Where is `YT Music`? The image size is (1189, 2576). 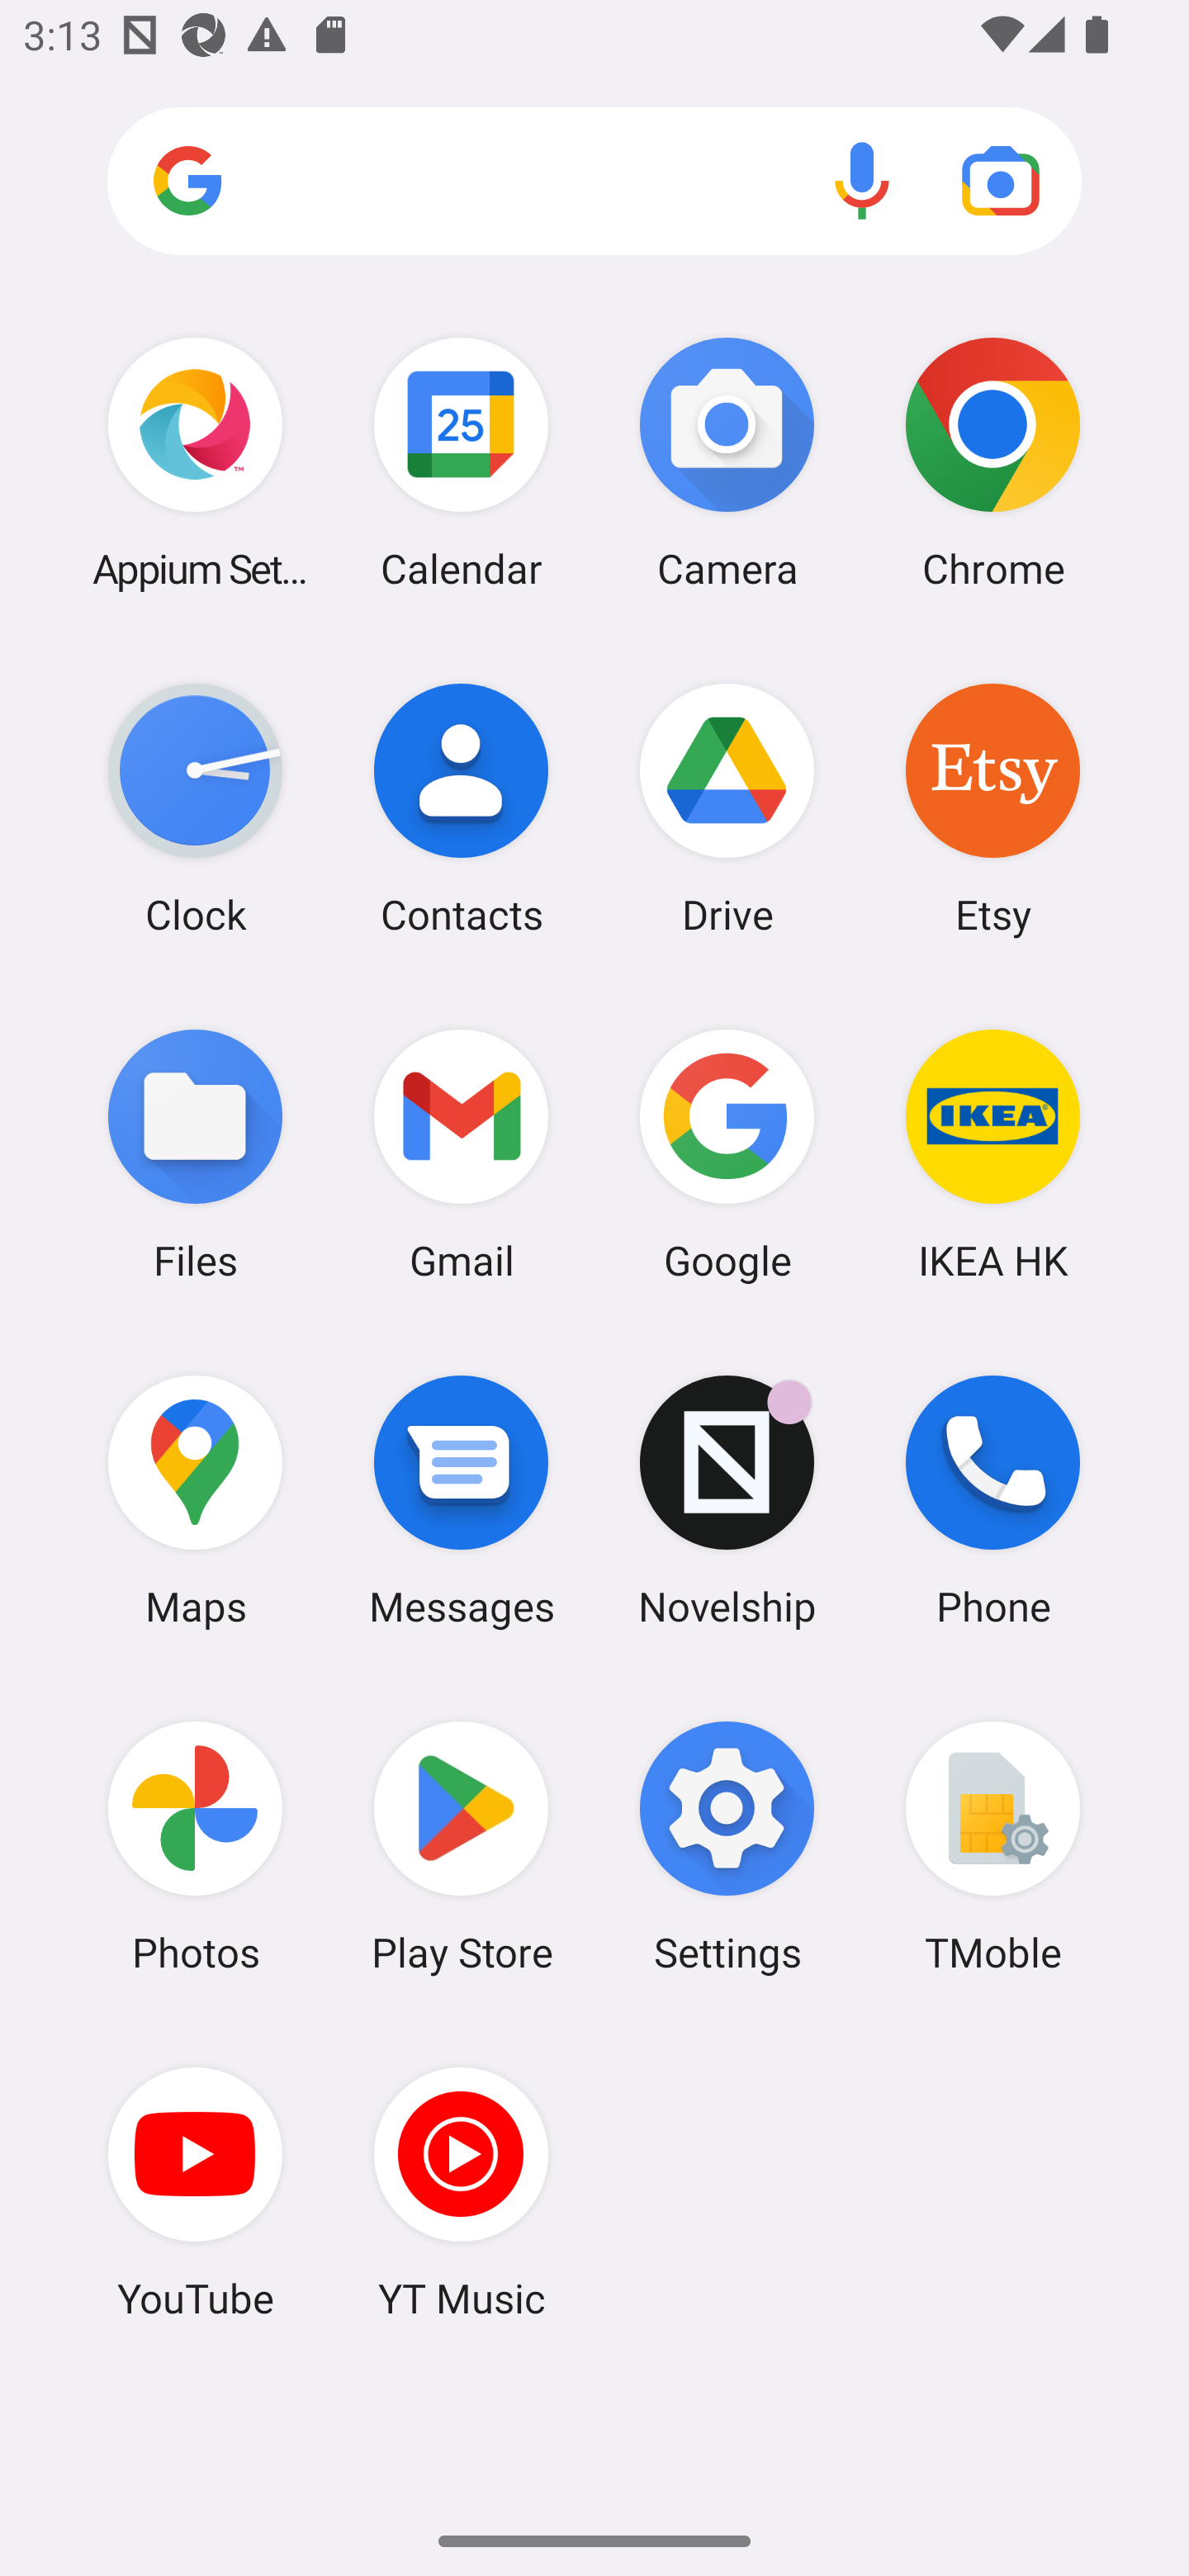 YT Music is located at coordinates (461, 2192).